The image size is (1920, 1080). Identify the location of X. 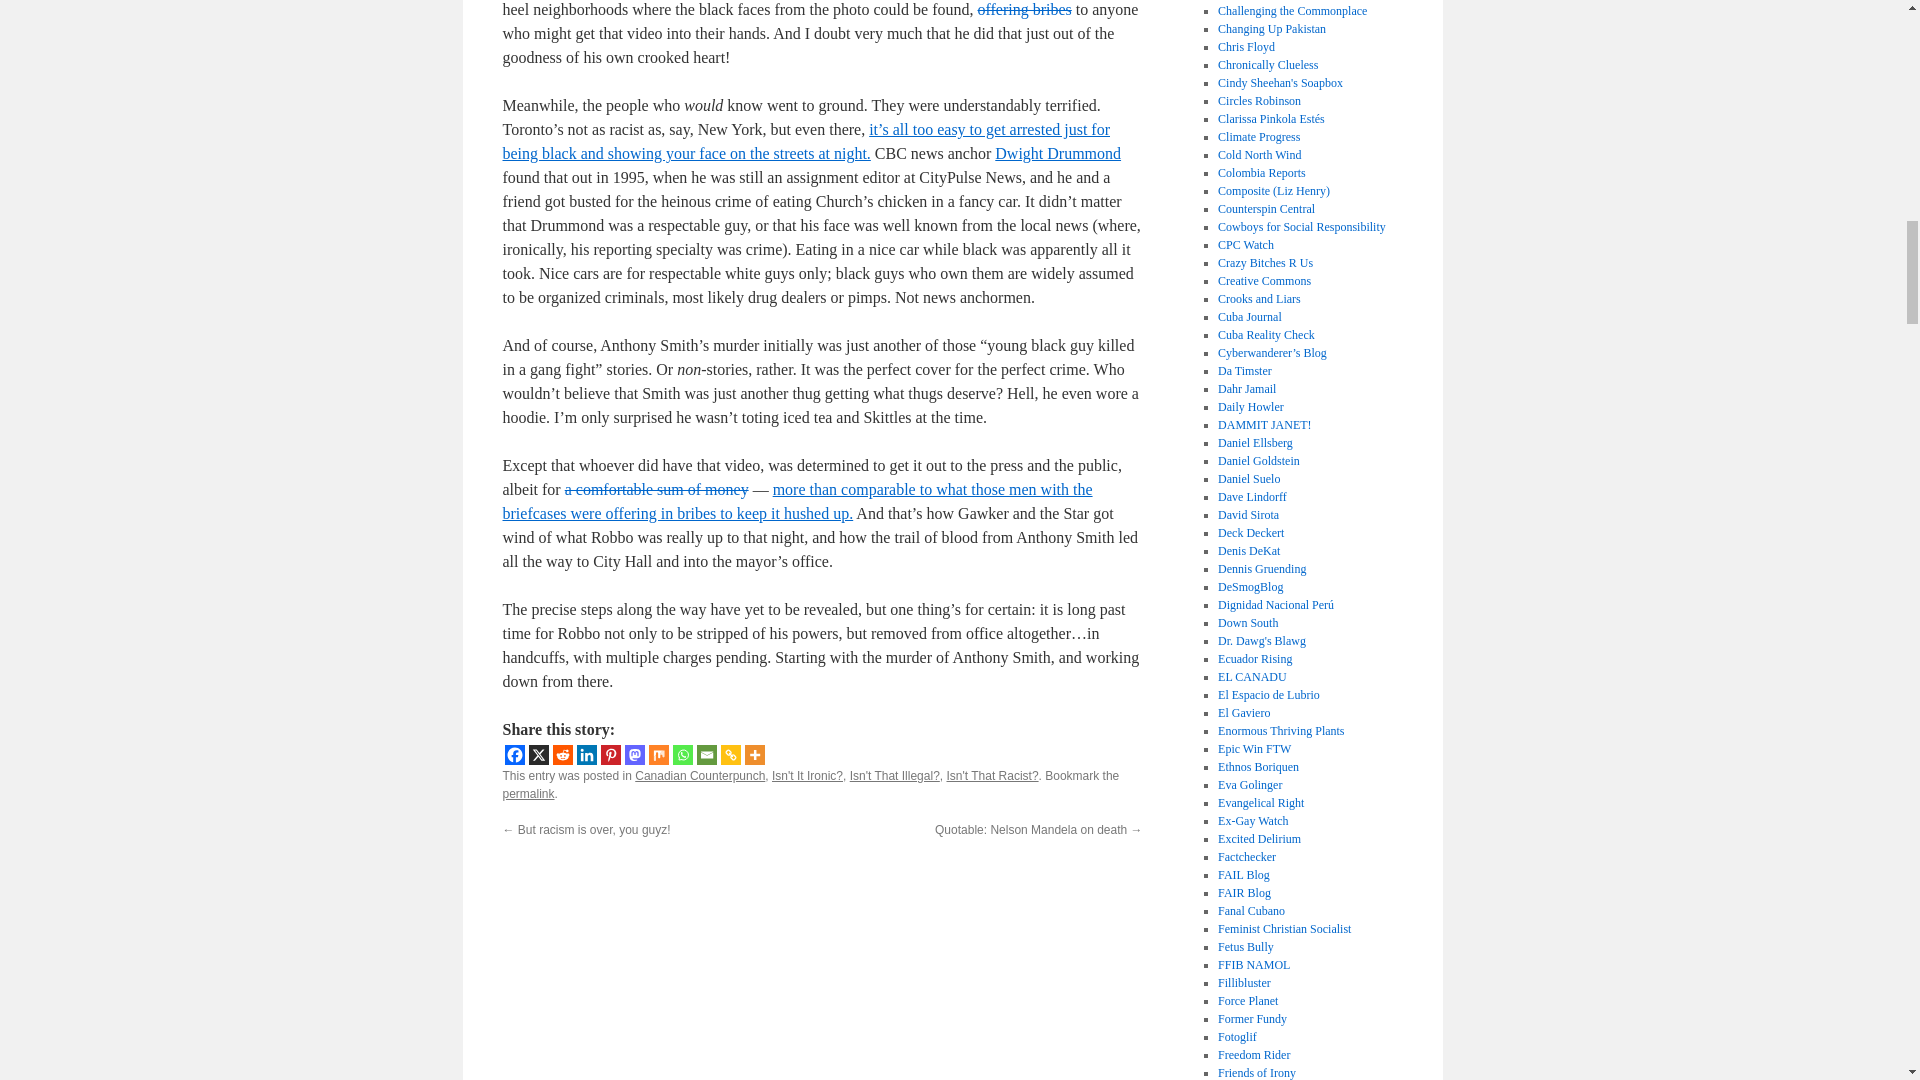
(538, 754).